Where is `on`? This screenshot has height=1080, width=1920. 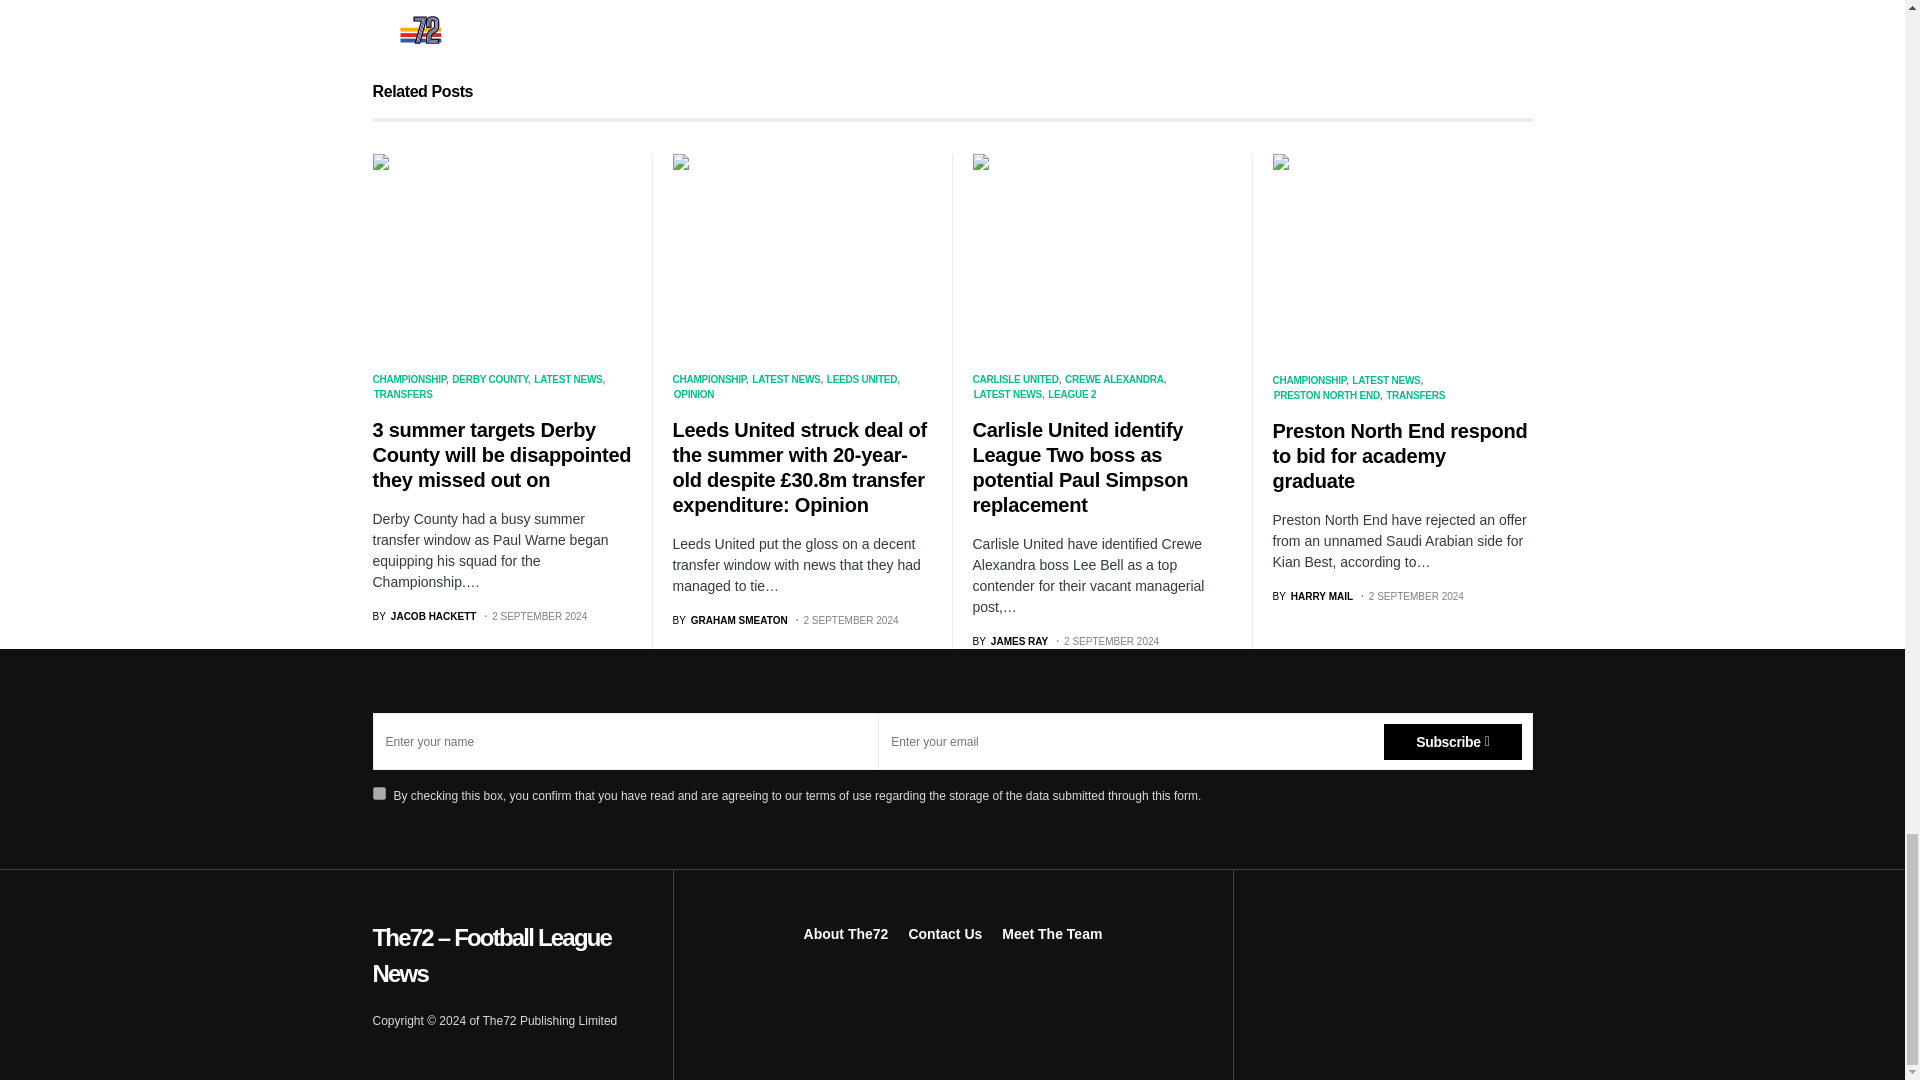
on is located at coordinates (378, 794).